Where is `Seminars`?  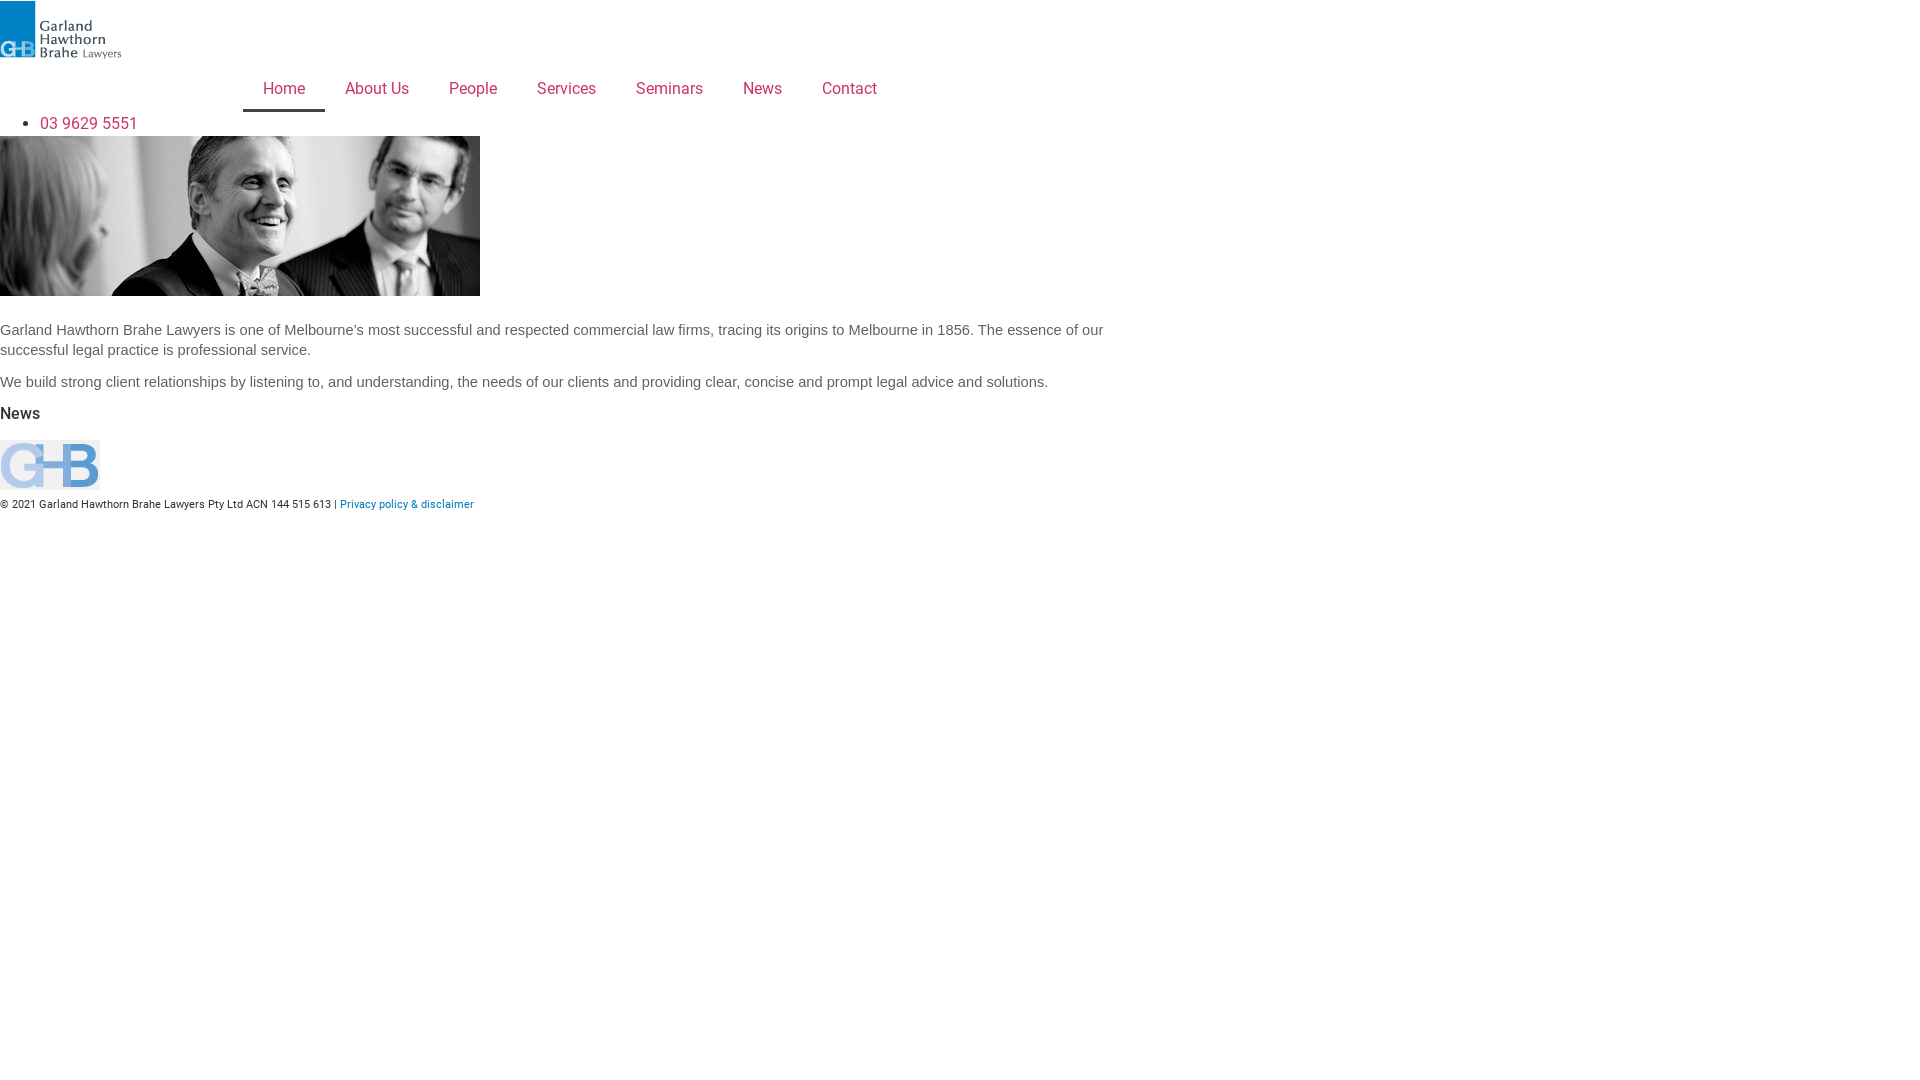 Seminars is located at coordinates (670, 89).